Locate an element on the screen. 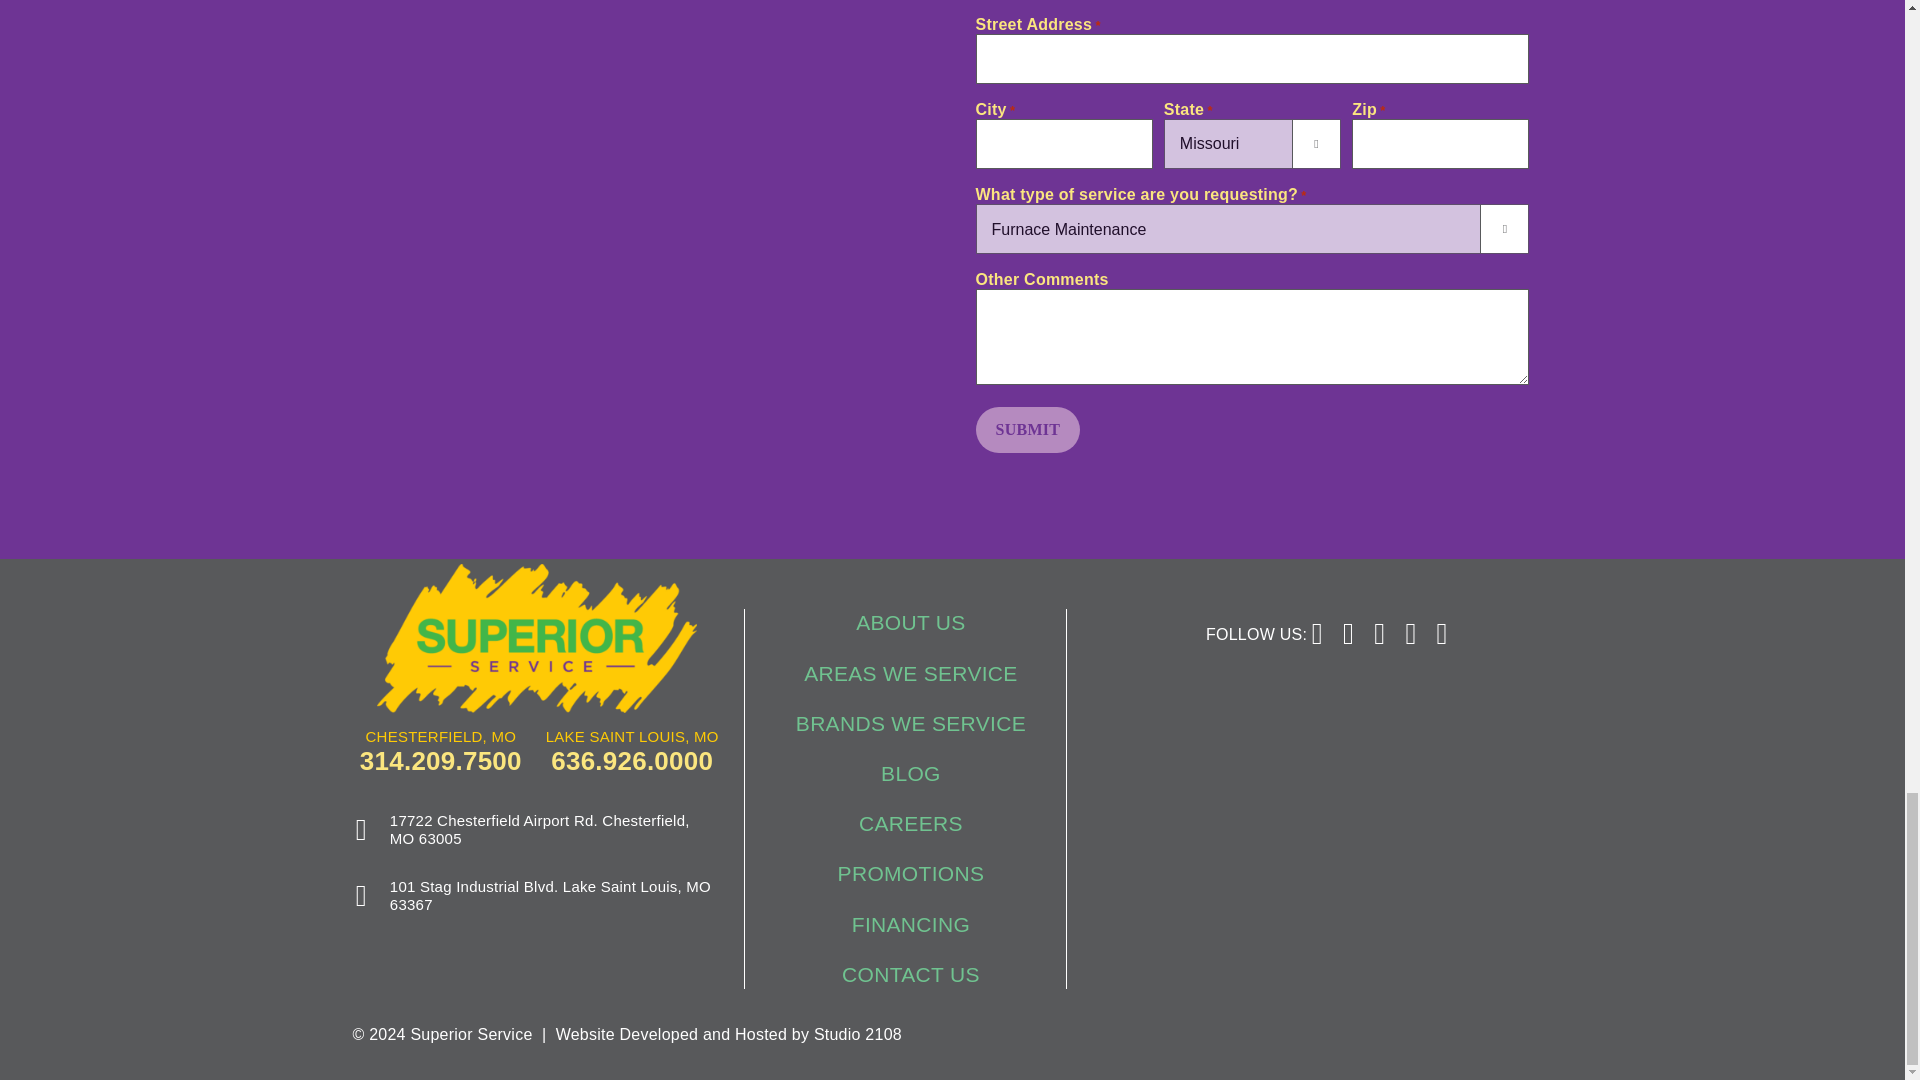 Image resolution: width=1920 pixels, height=1080 pixels. Nate Logo is located at coordinates (1209, 768).